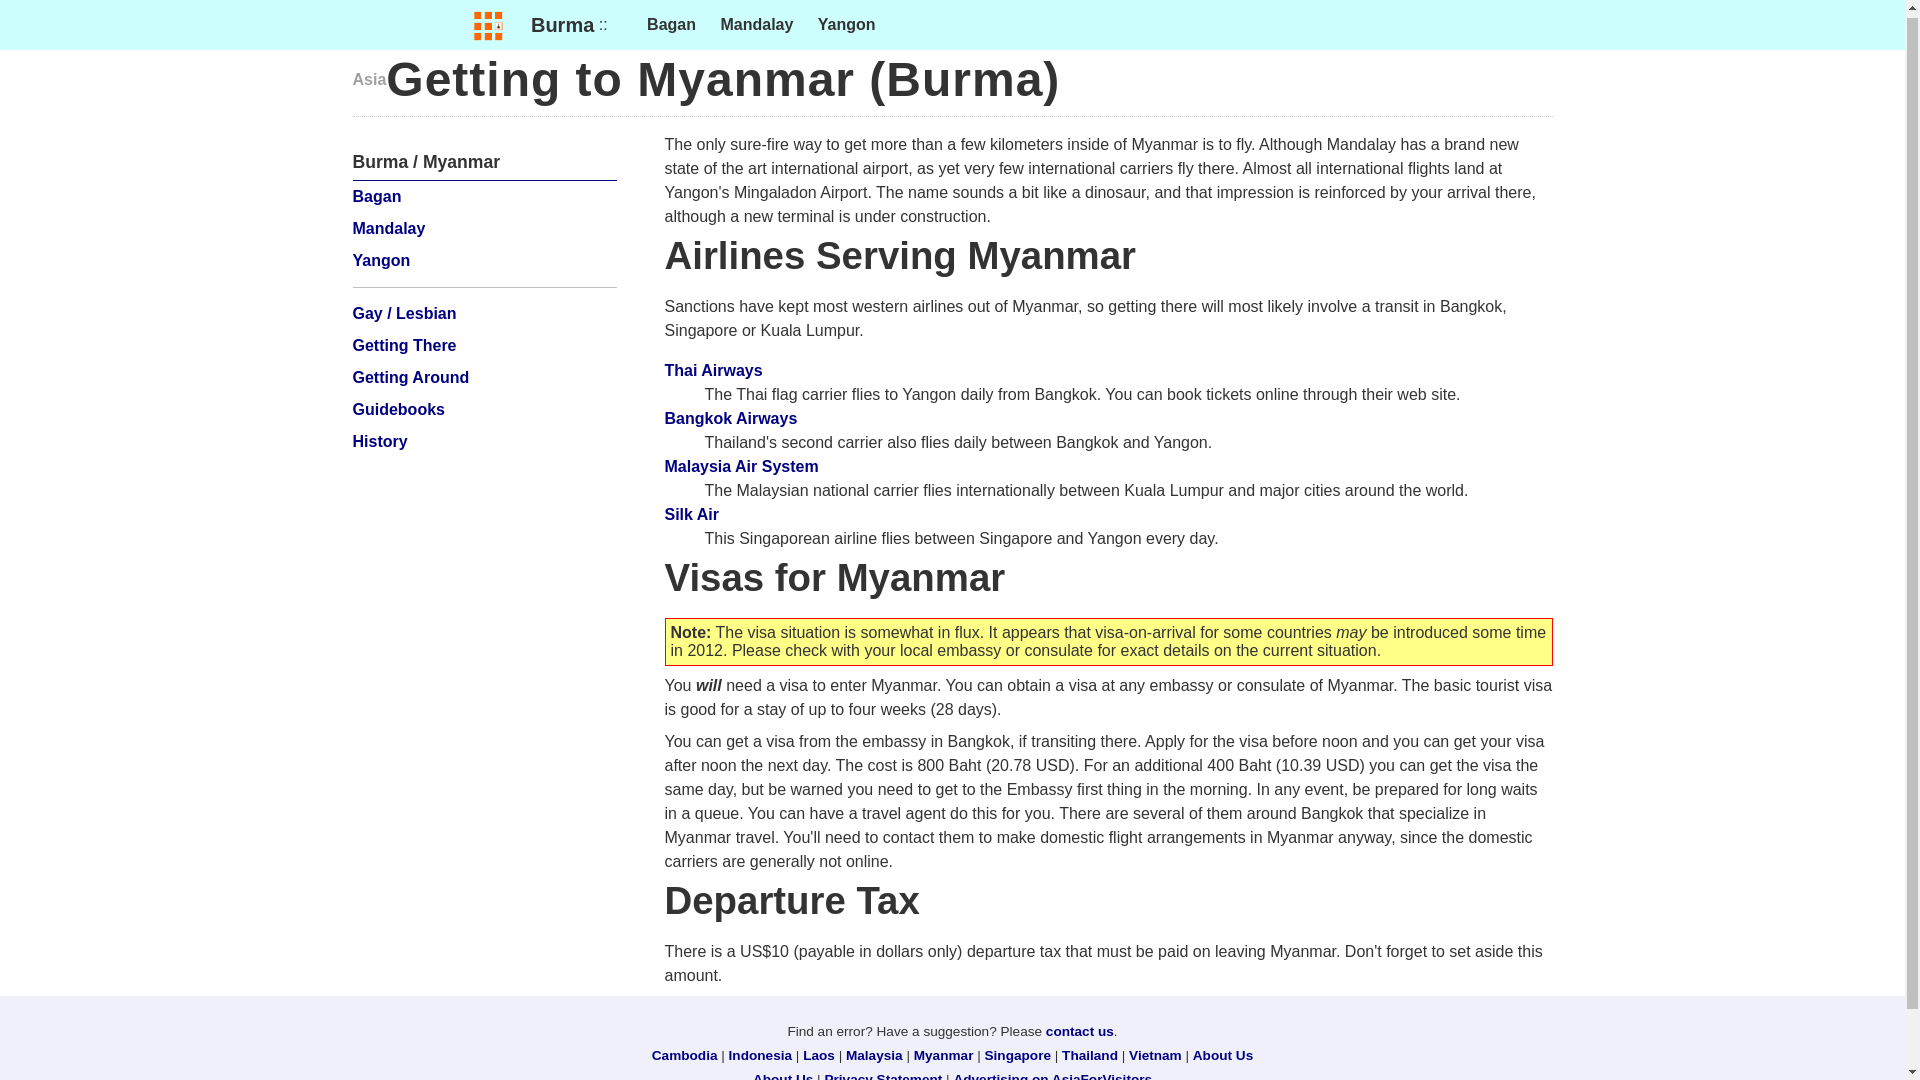 This screenshot has height=1080, width=1920. What do you see at coordinates (410, 377) in the screenshot?
I see `Getting Around` at bounding box center [410, 377].